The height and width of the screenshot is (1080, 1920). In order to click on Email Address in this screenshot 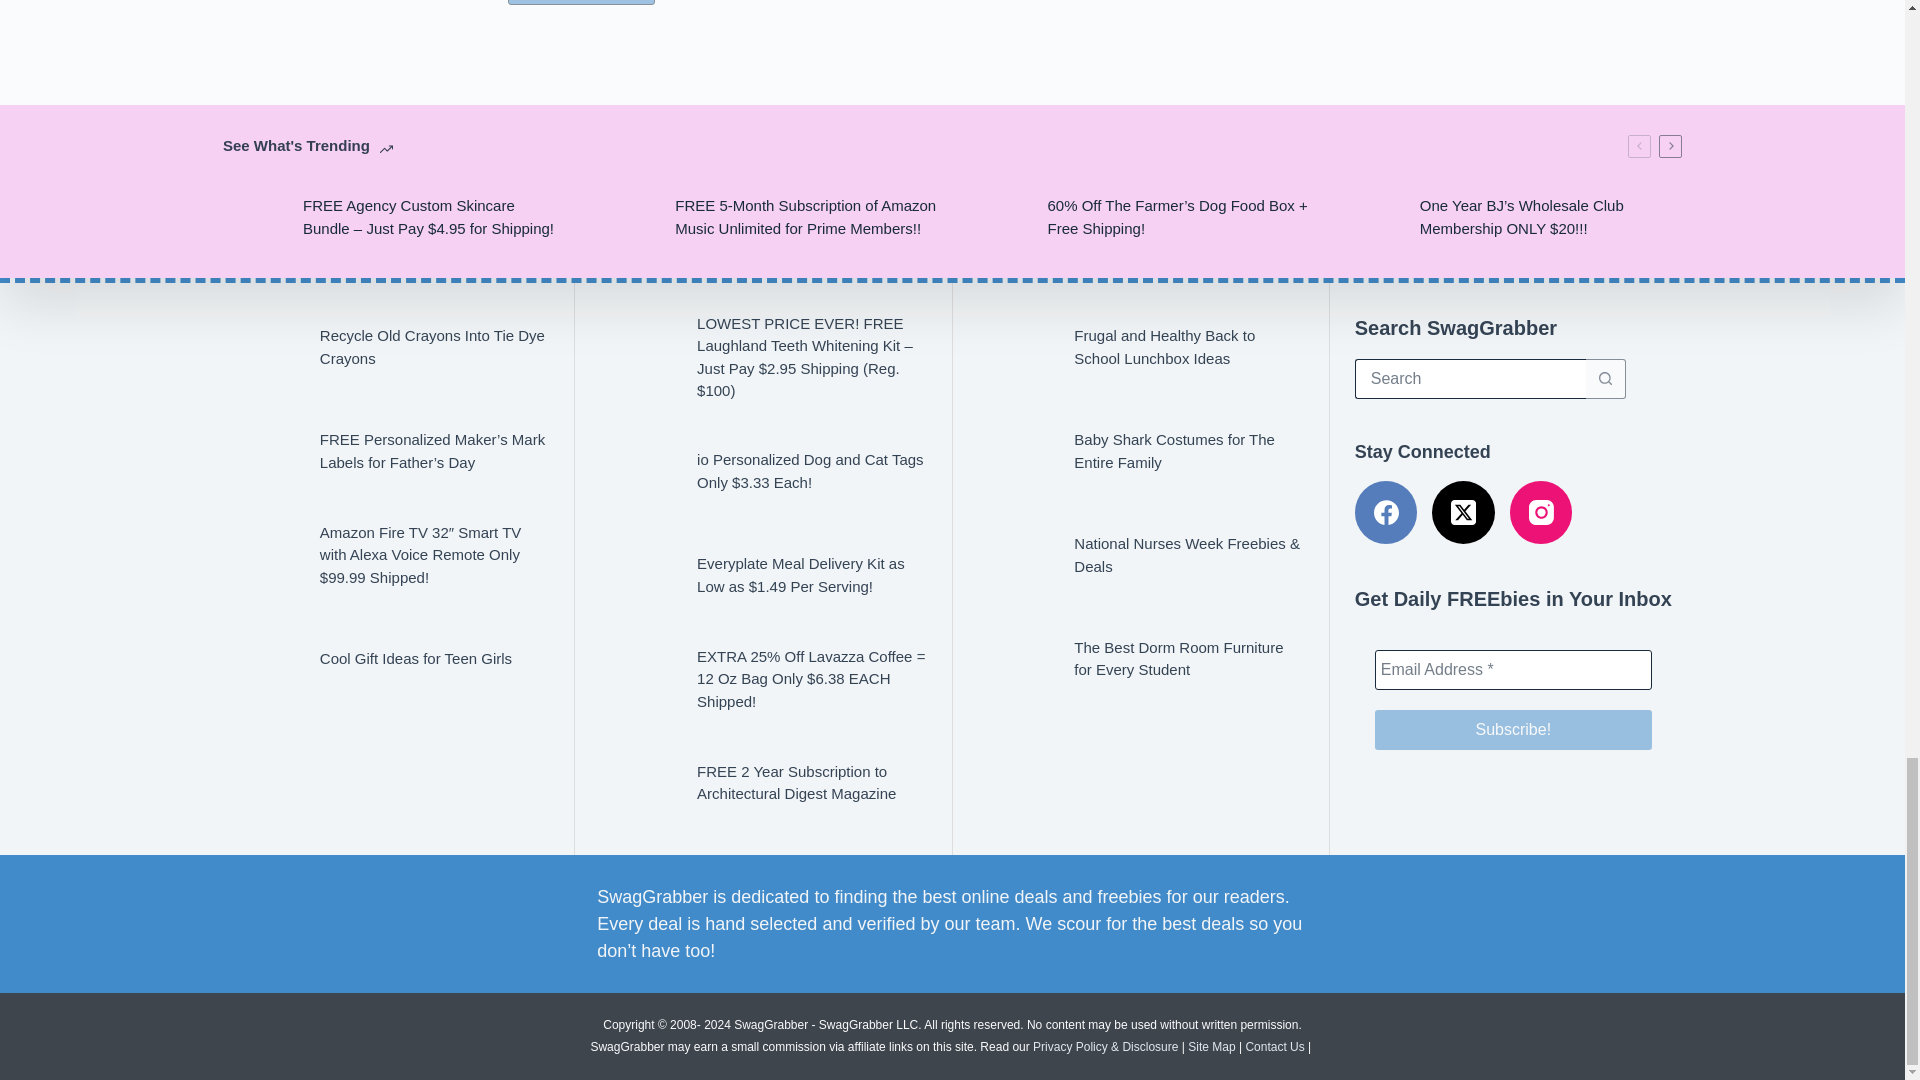, I will do `click(1512, 670)`.